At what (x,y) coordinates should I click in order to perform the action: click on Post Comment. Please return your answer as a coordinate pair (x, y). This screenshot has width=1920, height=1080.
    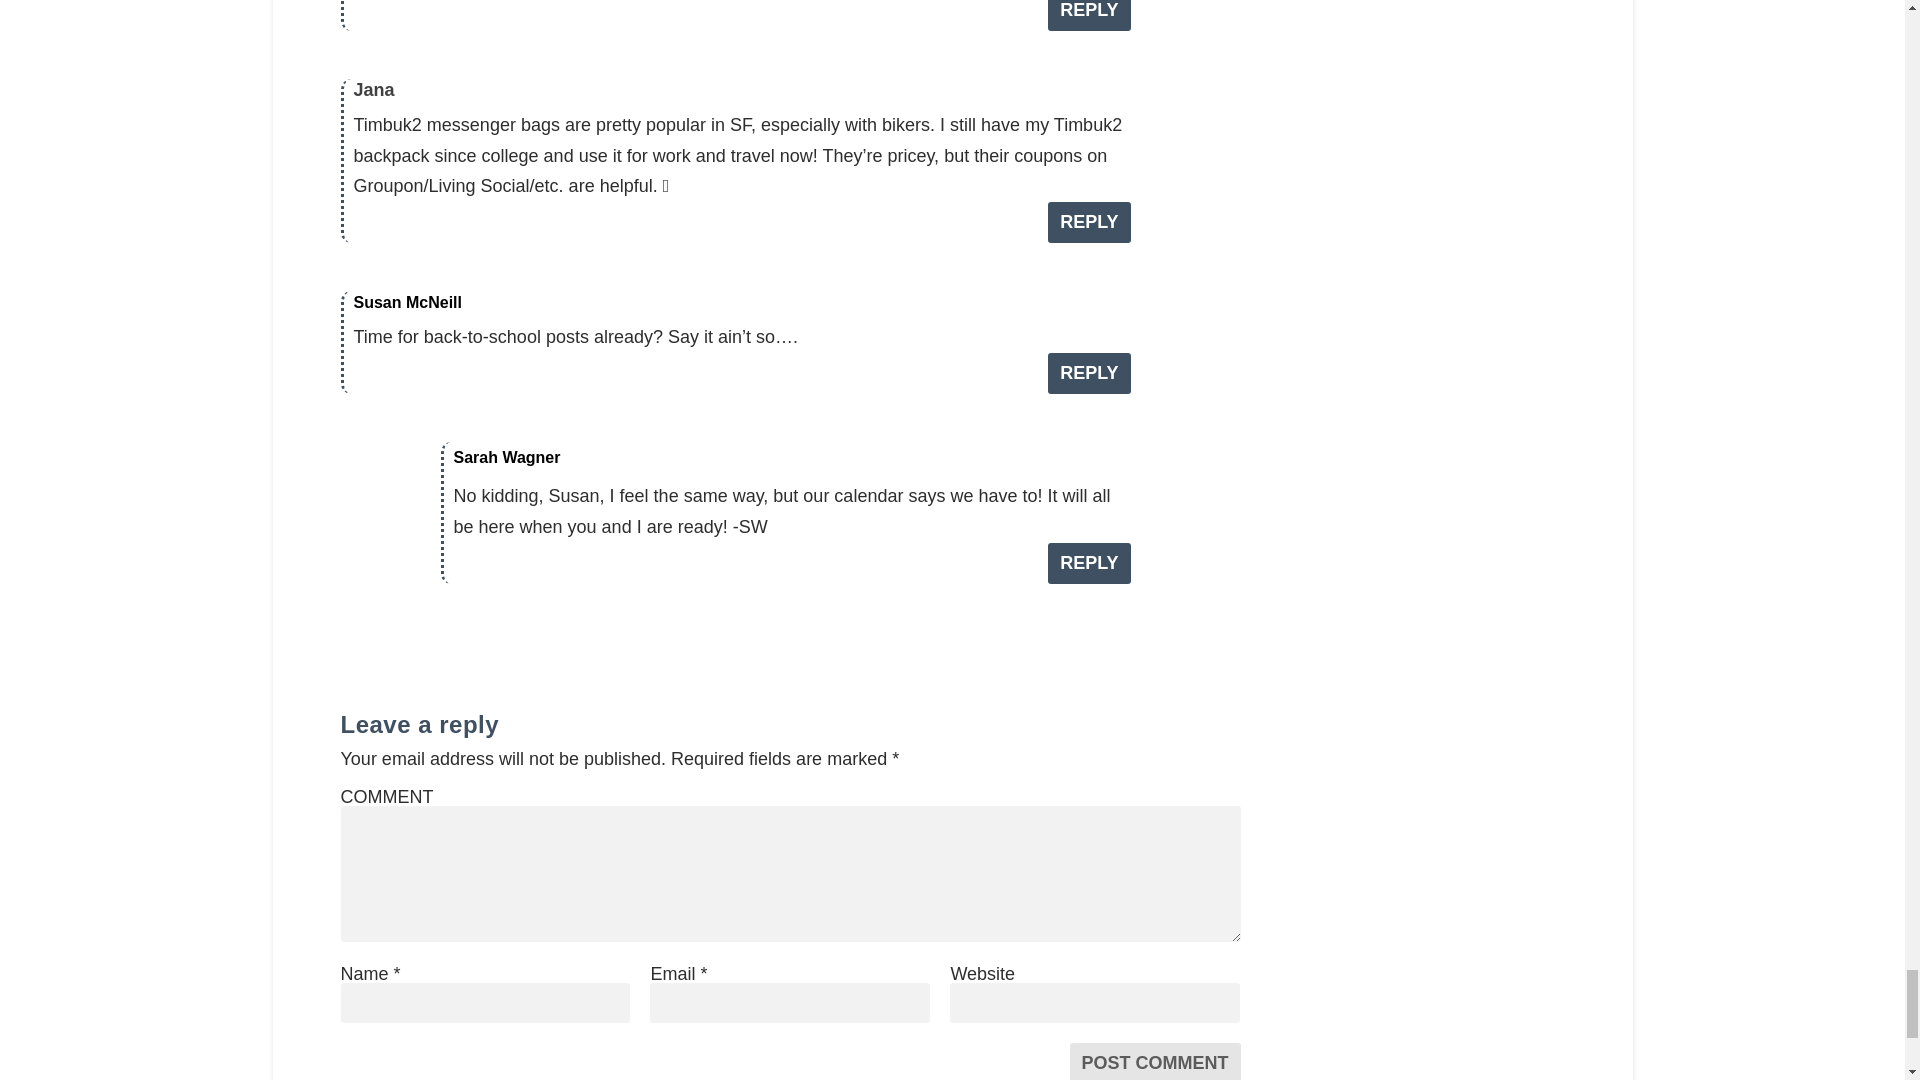
    Looking at the image, I should click on (1154, 1062).